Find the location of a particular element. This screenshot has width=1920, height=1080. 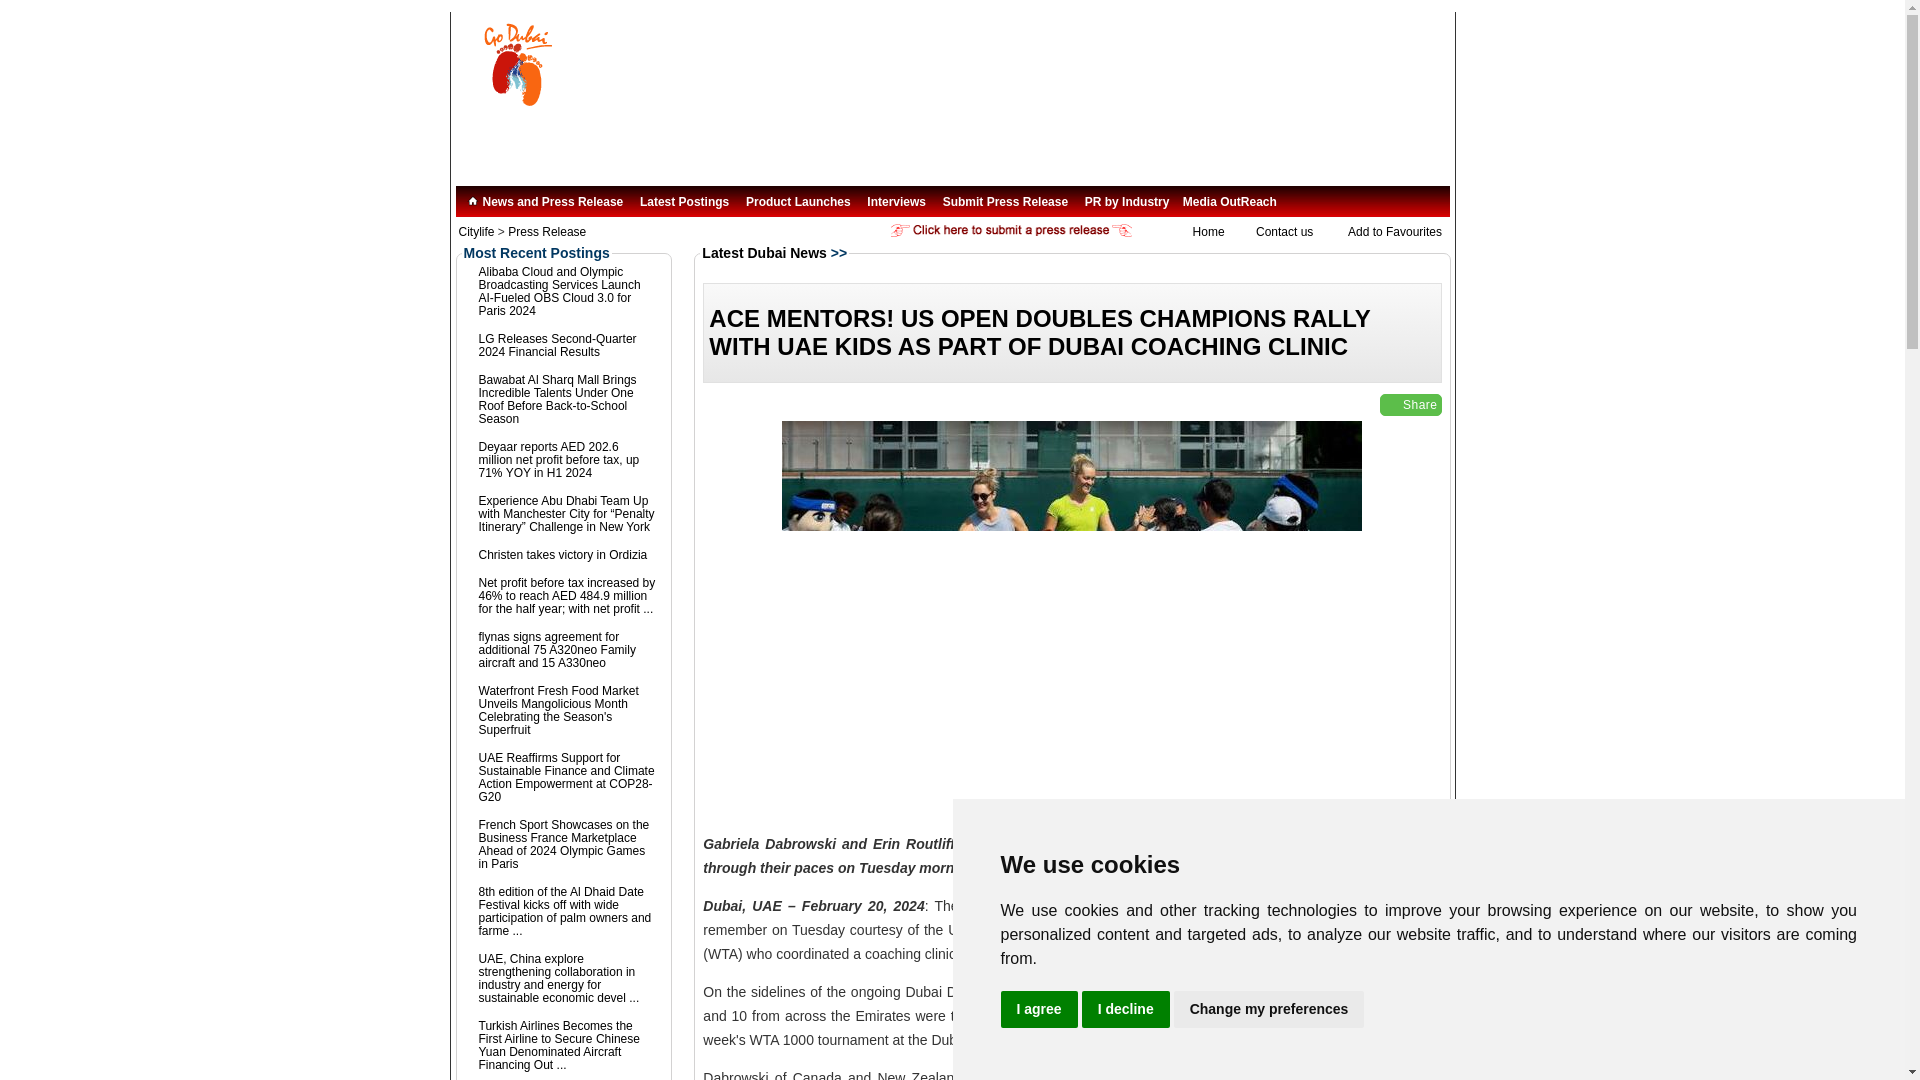

I decline is located at coordinates (1126, 1010).